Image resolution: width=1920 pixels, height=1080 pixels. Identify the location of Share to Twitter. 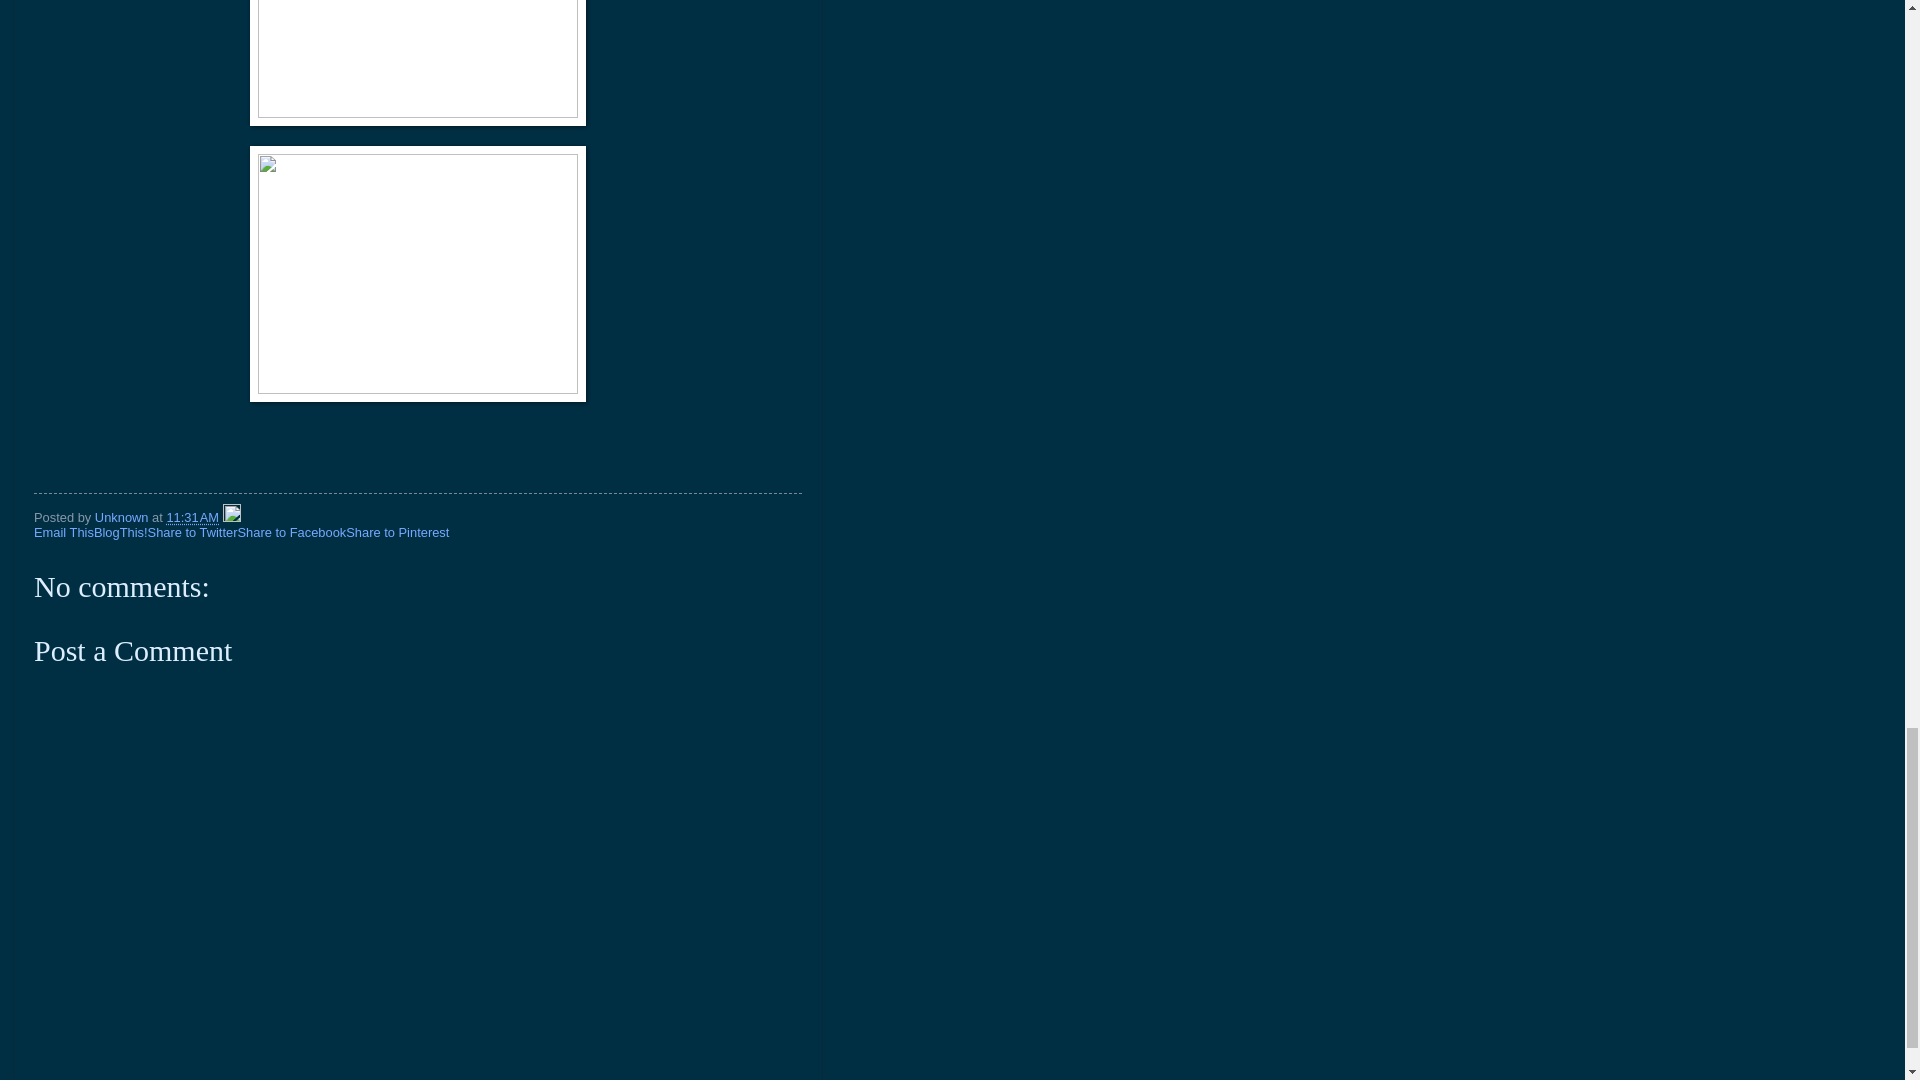
(192, 532).